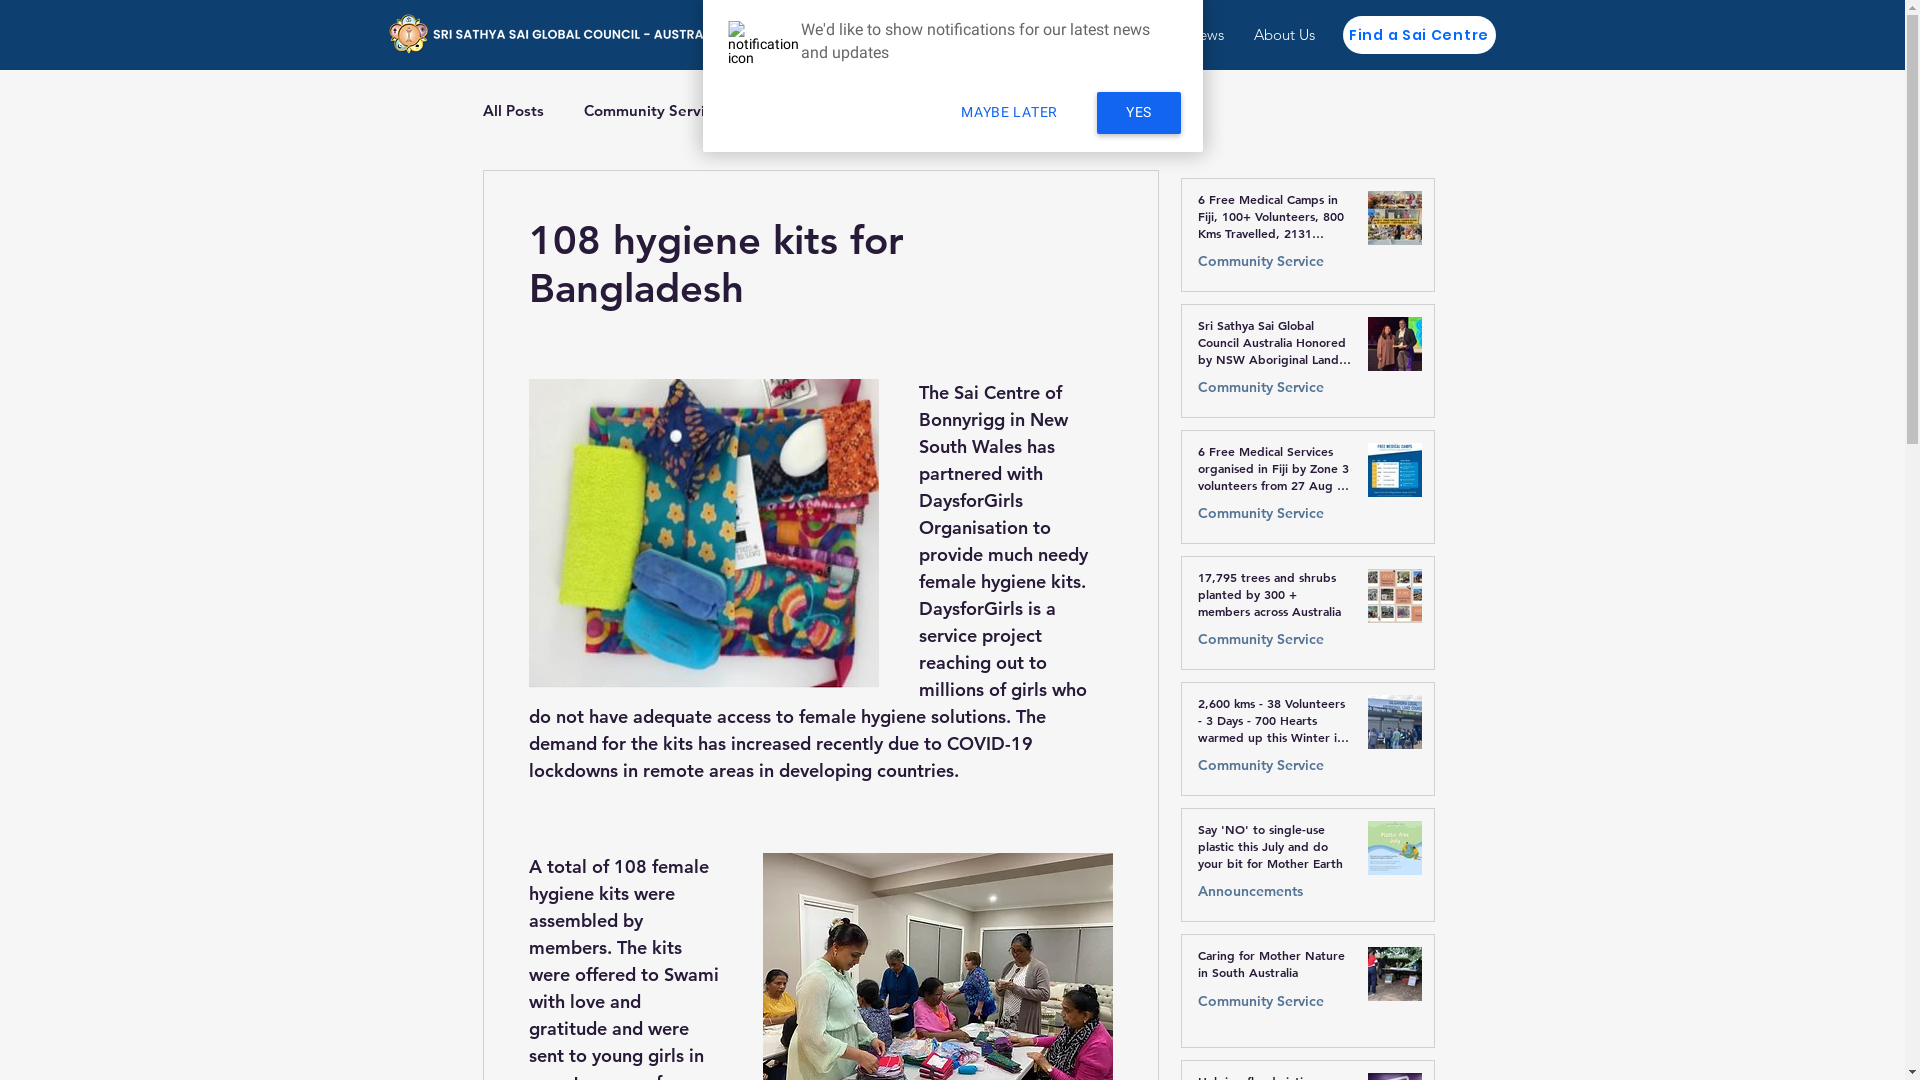 The height and width of the screenshot is (1080, 1920). Describe the element at coordinates (512, 110) in the screenshot. I see `All Posts` at that location.